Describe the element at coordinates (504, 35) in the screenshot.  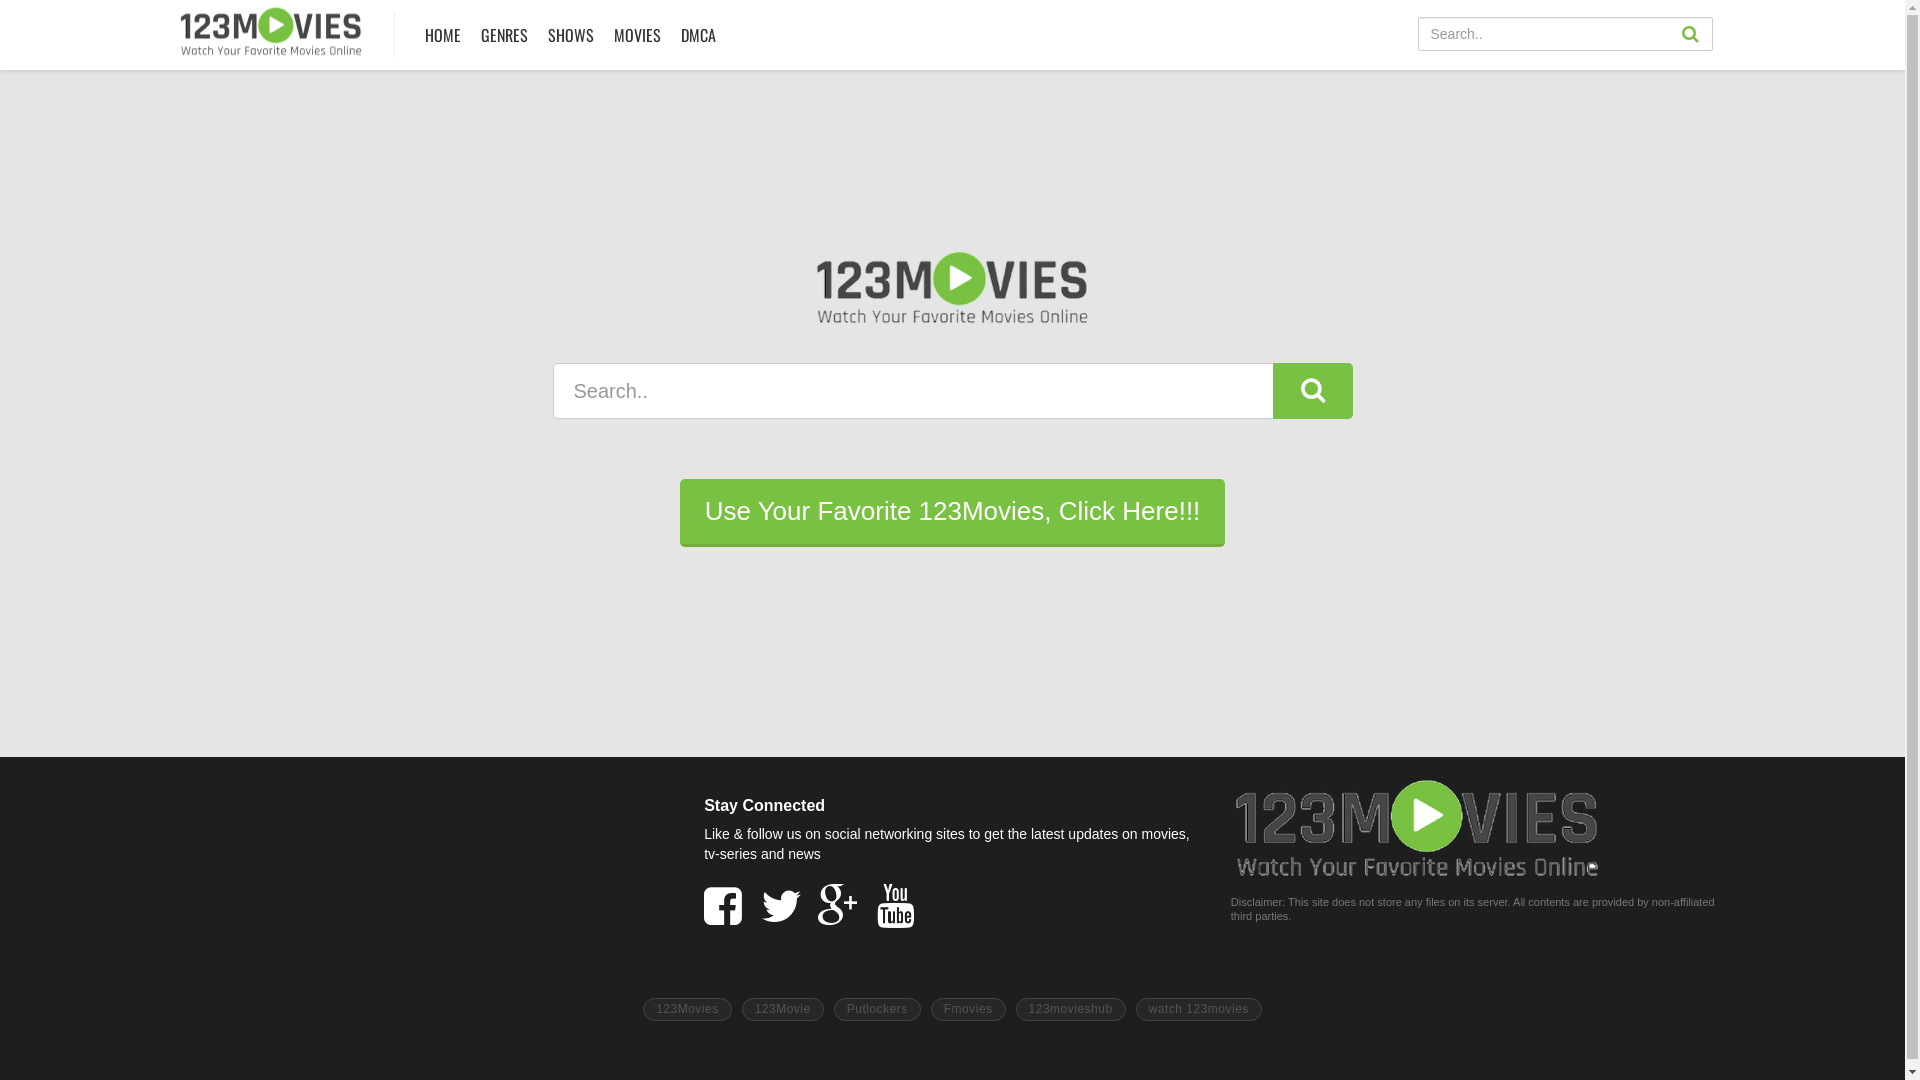
I see `GENRES` at that location.